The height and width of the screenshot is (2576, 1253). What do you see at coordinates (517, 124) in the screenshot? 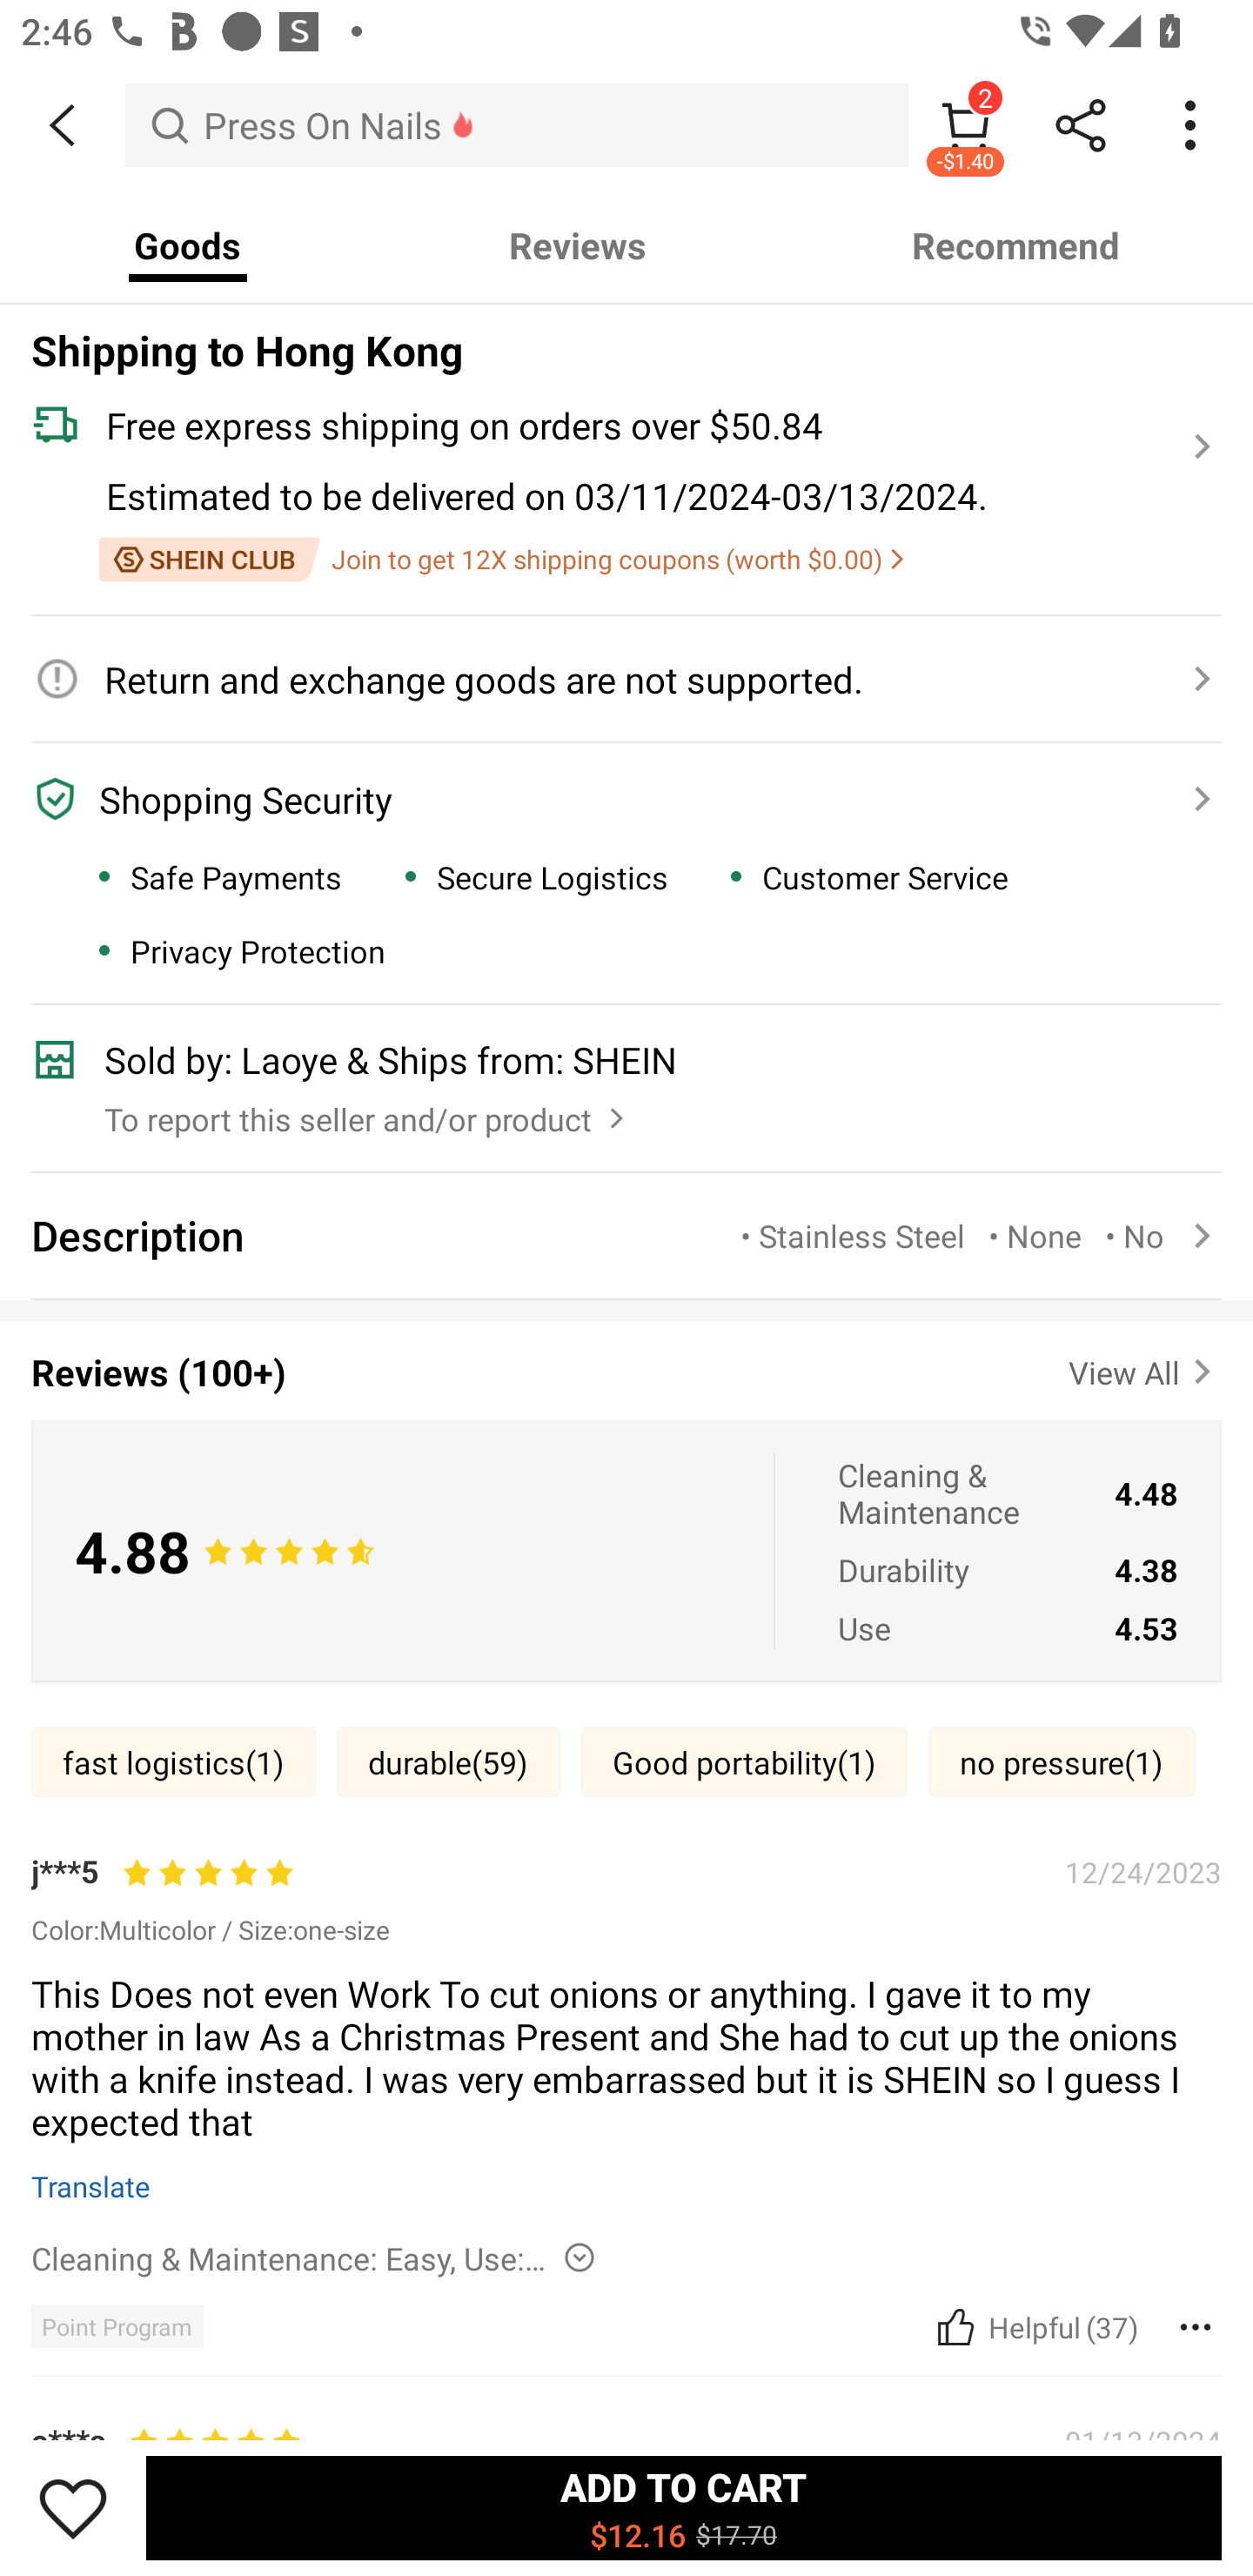
I see `Press On Nails` at bounding box center [517, 124].